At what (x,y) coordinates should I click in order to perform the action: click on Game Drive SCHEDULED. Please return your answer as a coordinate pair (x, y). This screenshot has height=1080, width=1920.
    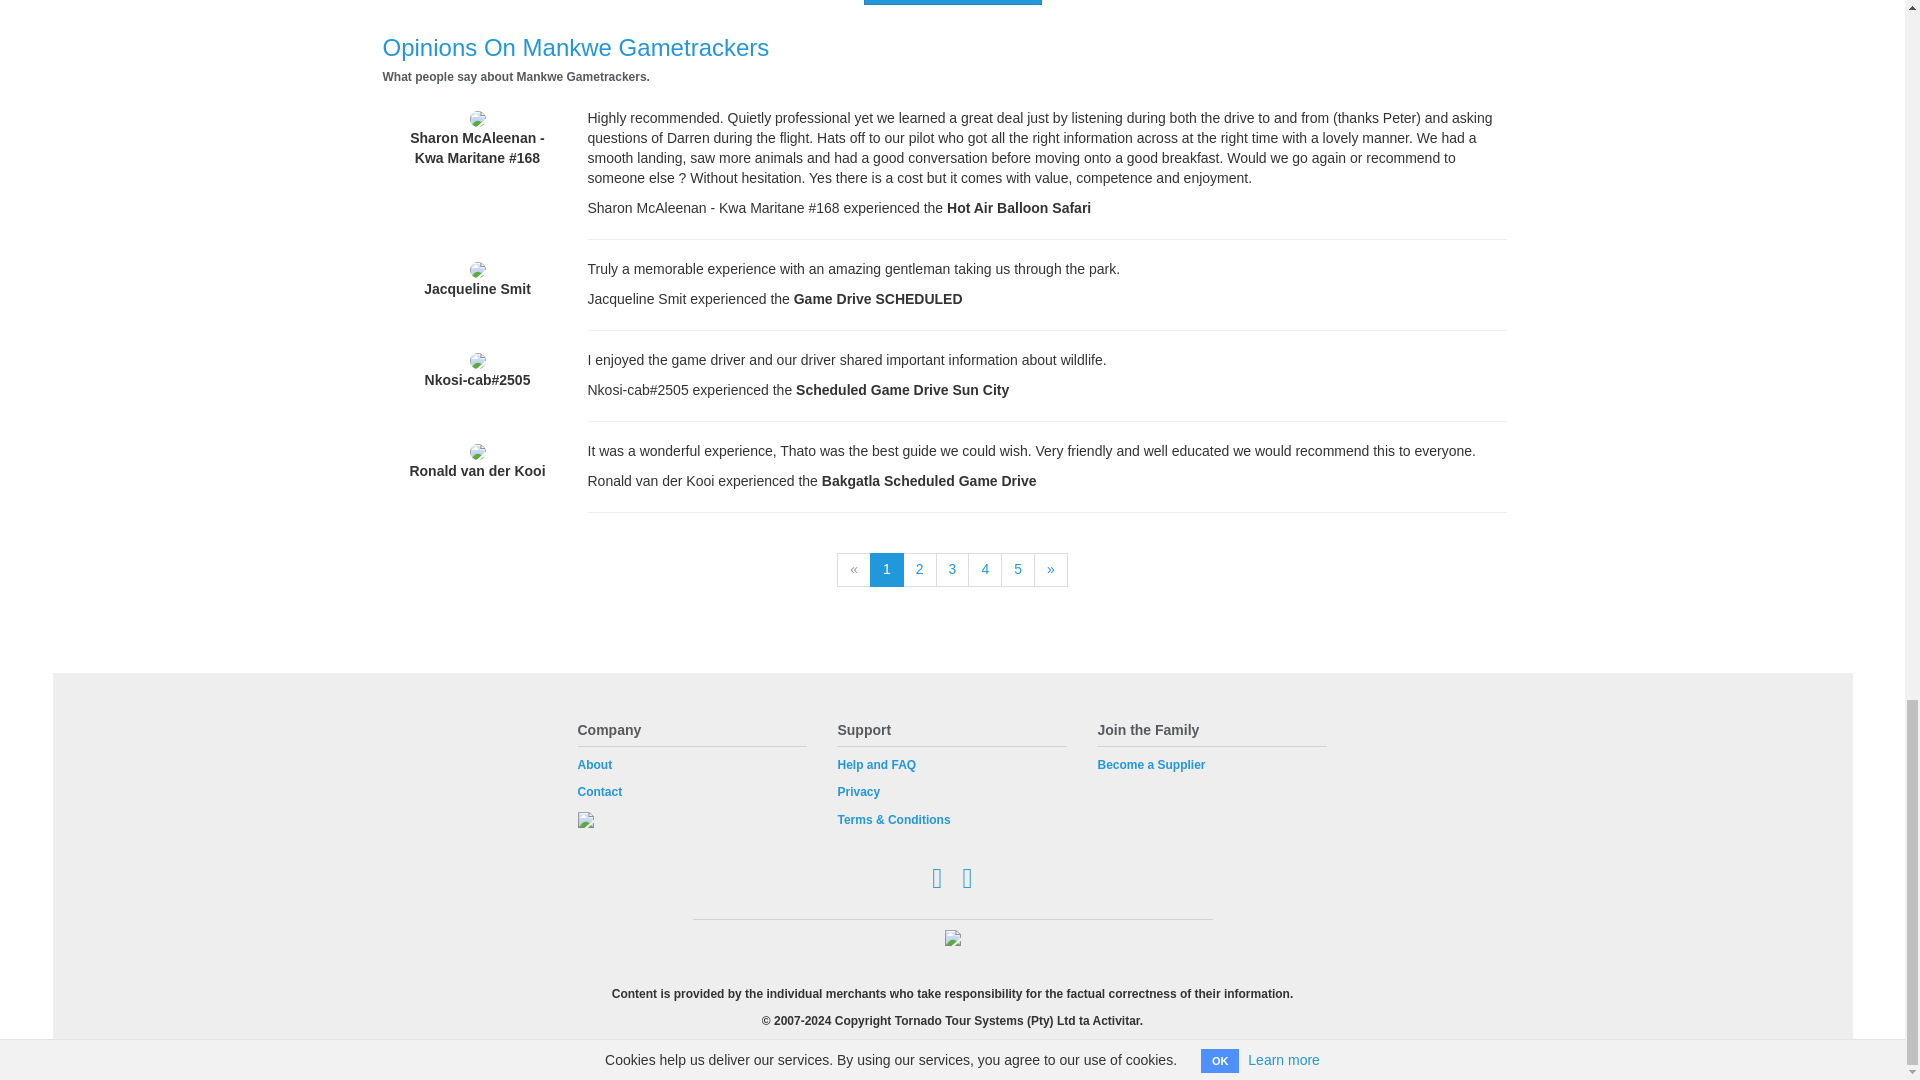
    Looking at the image, I should click on (878, 298).